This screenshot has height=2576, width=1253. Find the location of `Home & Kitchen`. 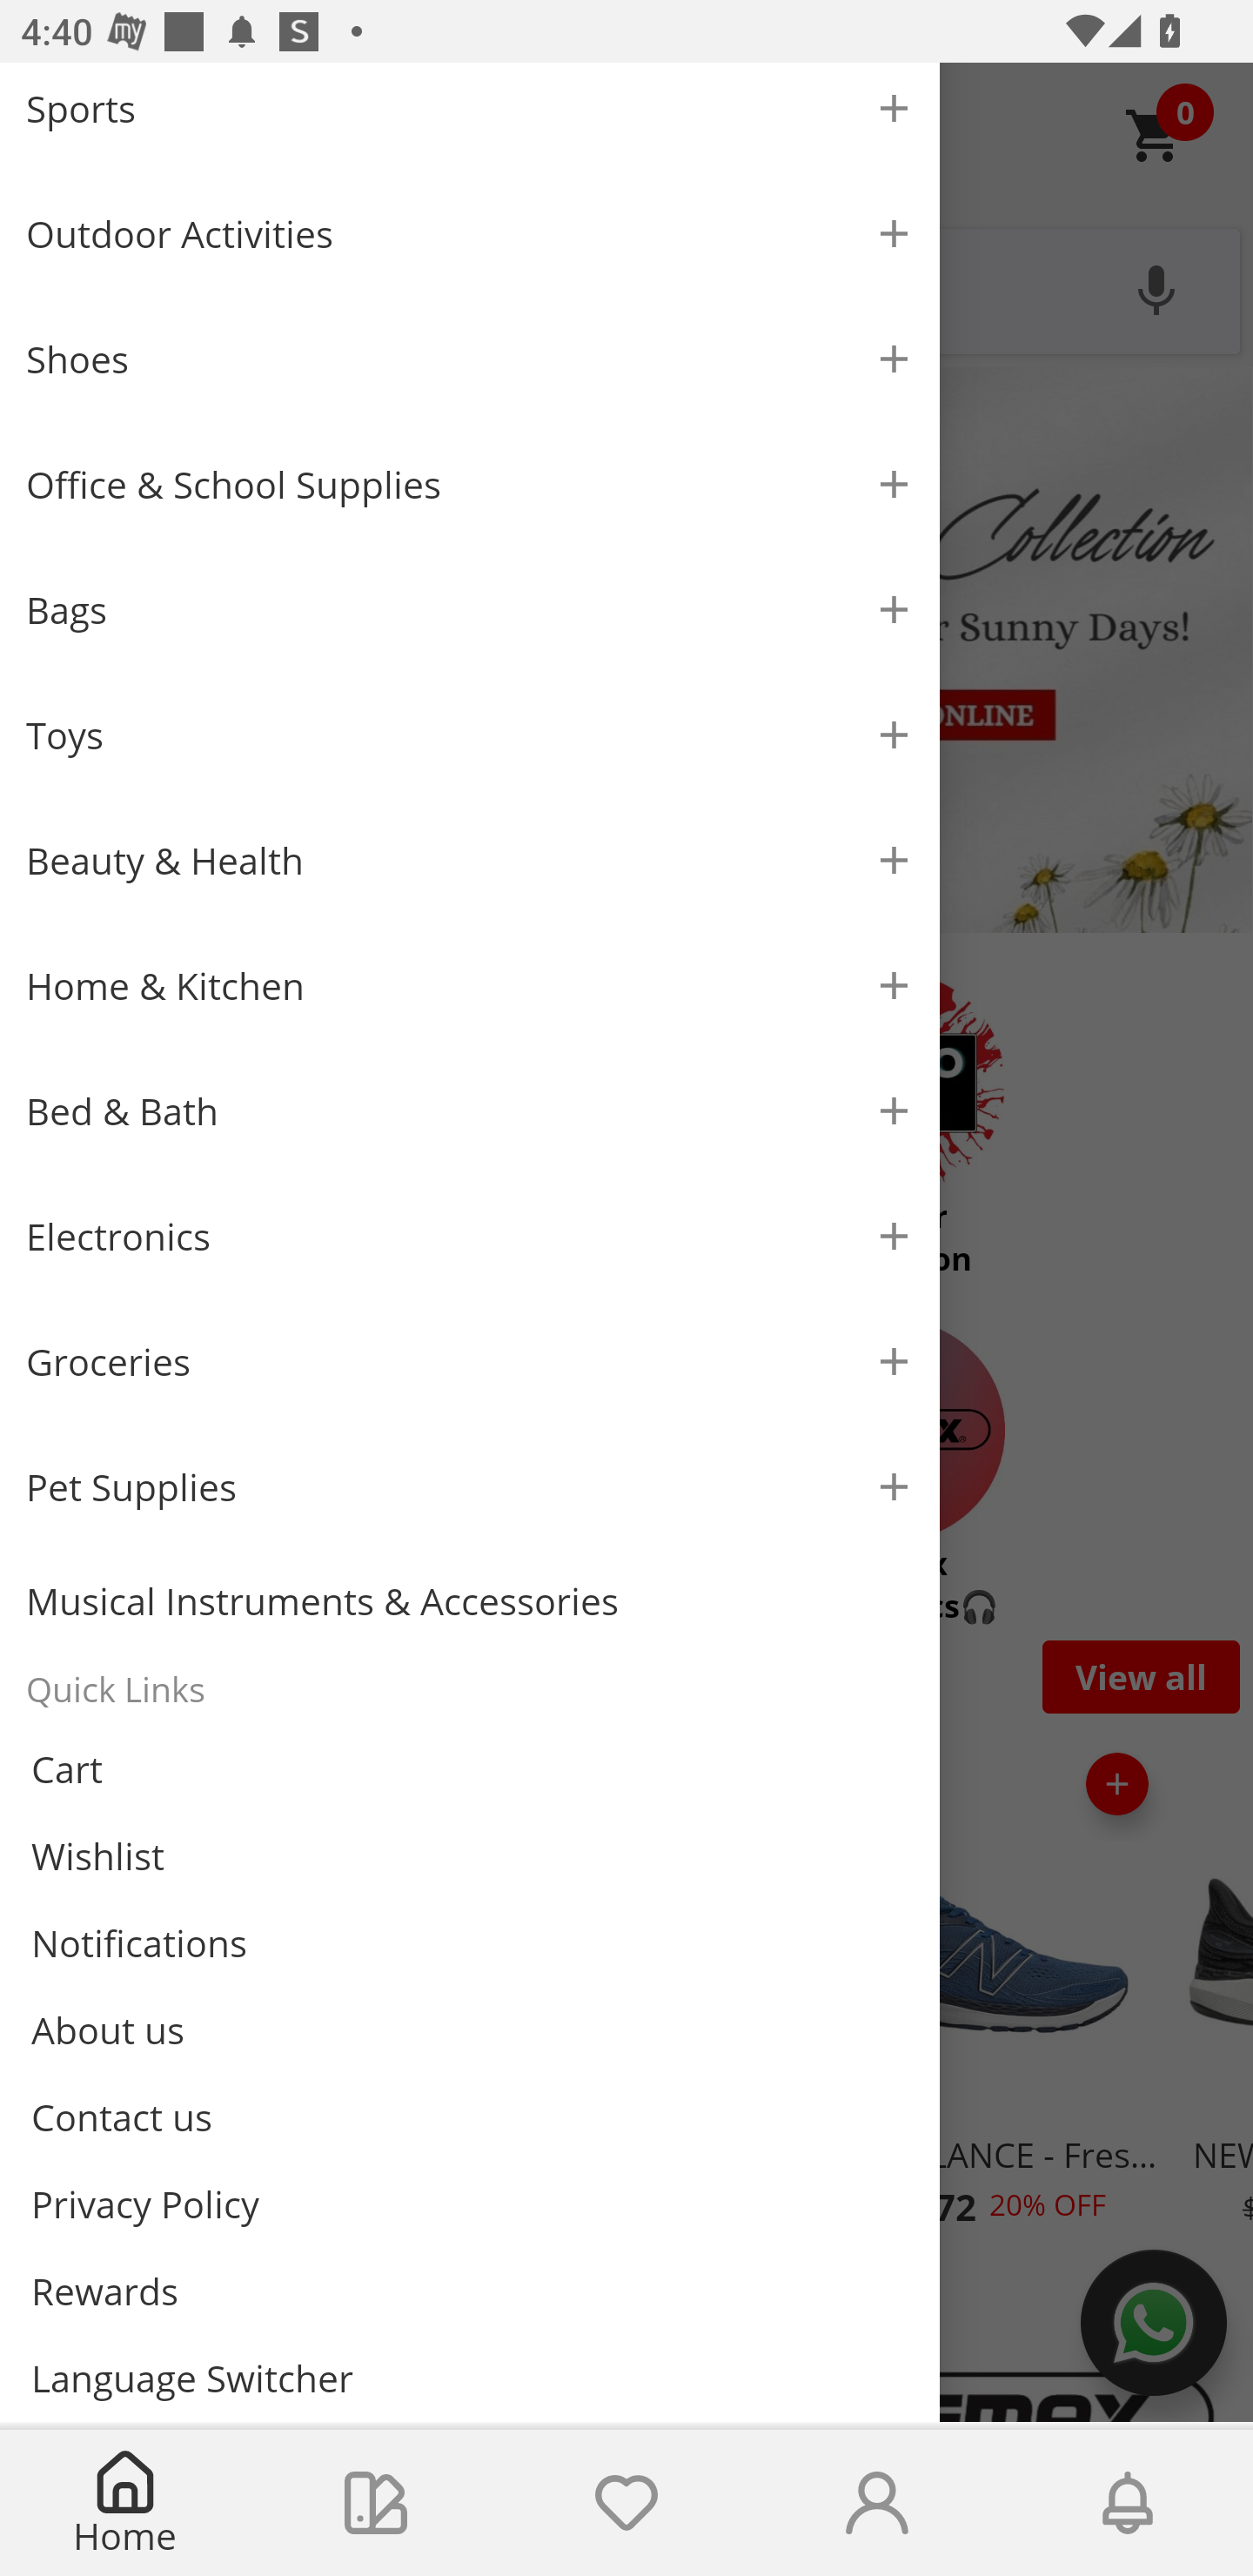

Home & Kitchen is located at coordinates (470, 985).